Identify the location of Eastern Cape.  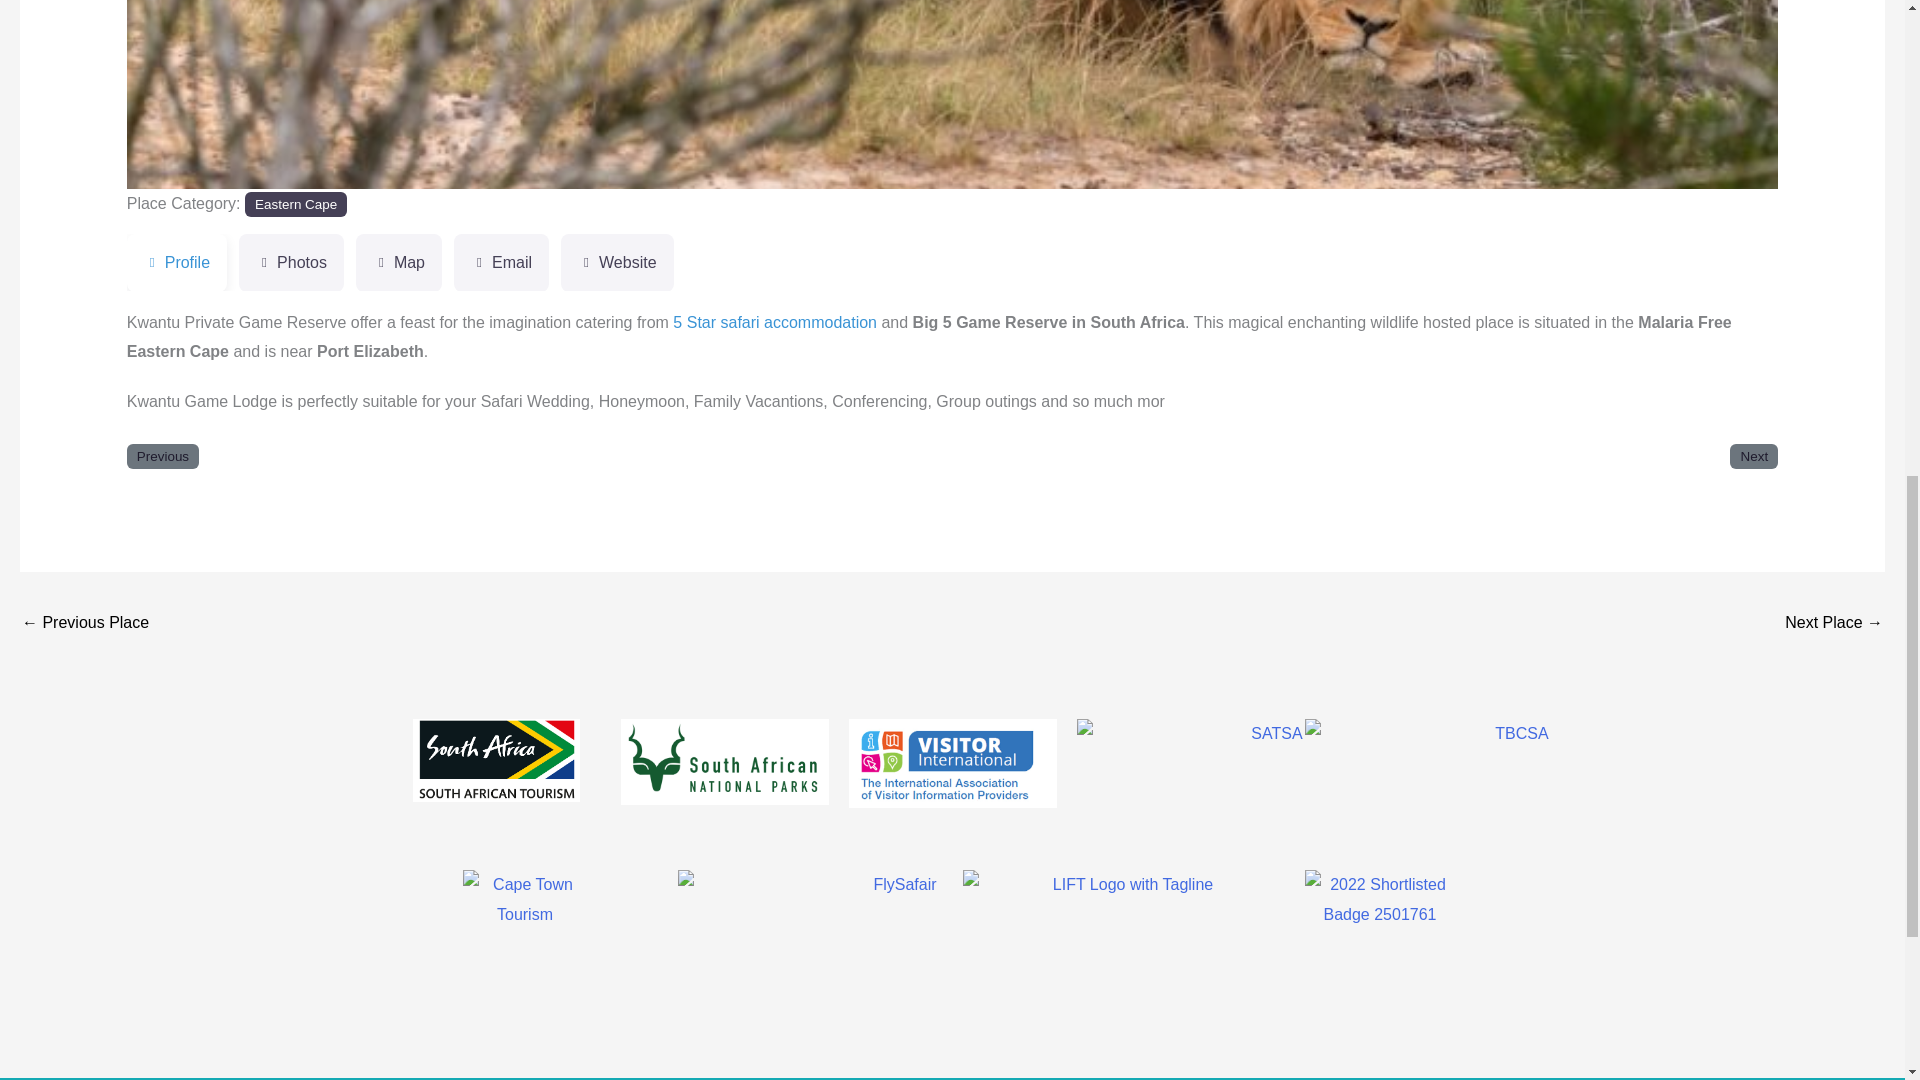
(296, 204).